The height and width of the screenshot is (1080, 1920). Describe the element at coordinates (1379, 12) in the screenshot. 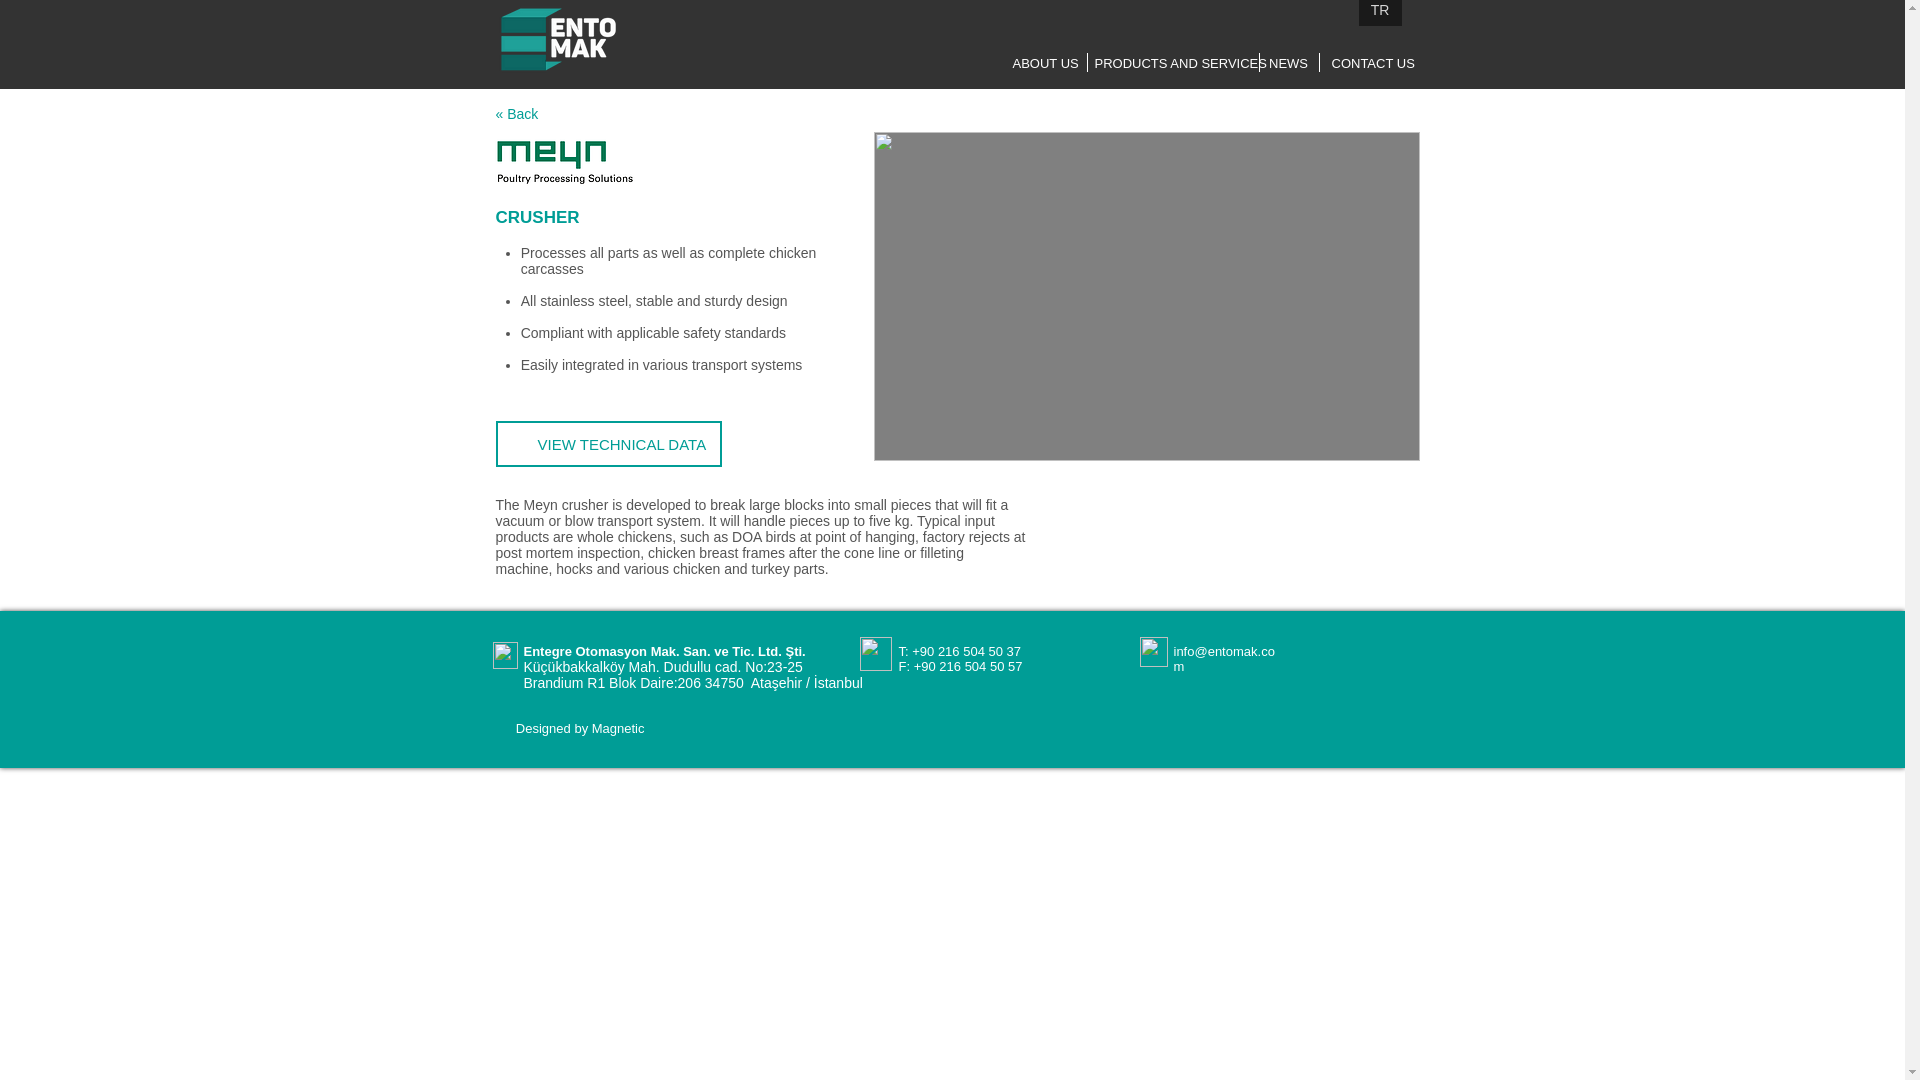

I see `TR` at that location.